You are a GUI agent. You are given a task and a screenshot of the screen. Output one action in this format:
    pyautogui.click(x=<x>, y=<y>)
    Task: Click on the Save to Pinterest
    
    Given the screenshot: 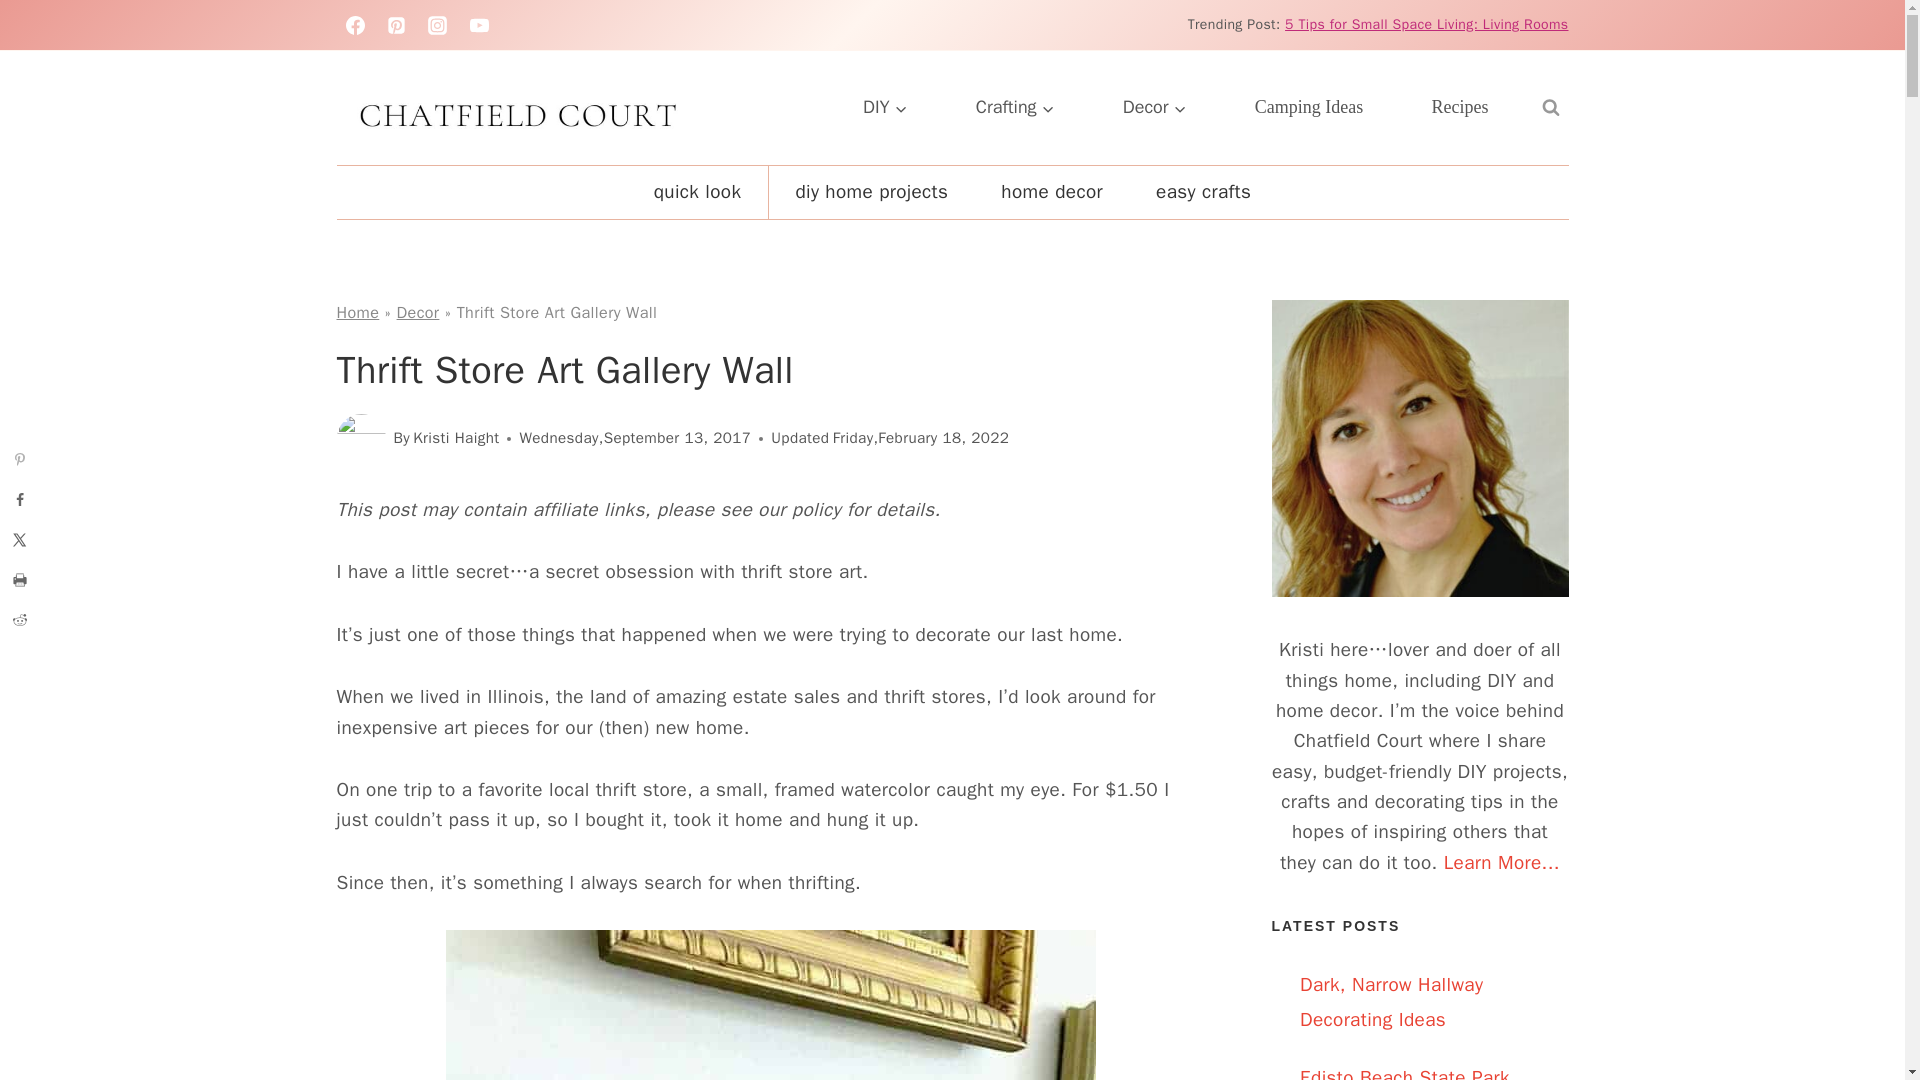 What is the action you would take?
    pyautogui.click(x=20, y=459)
    